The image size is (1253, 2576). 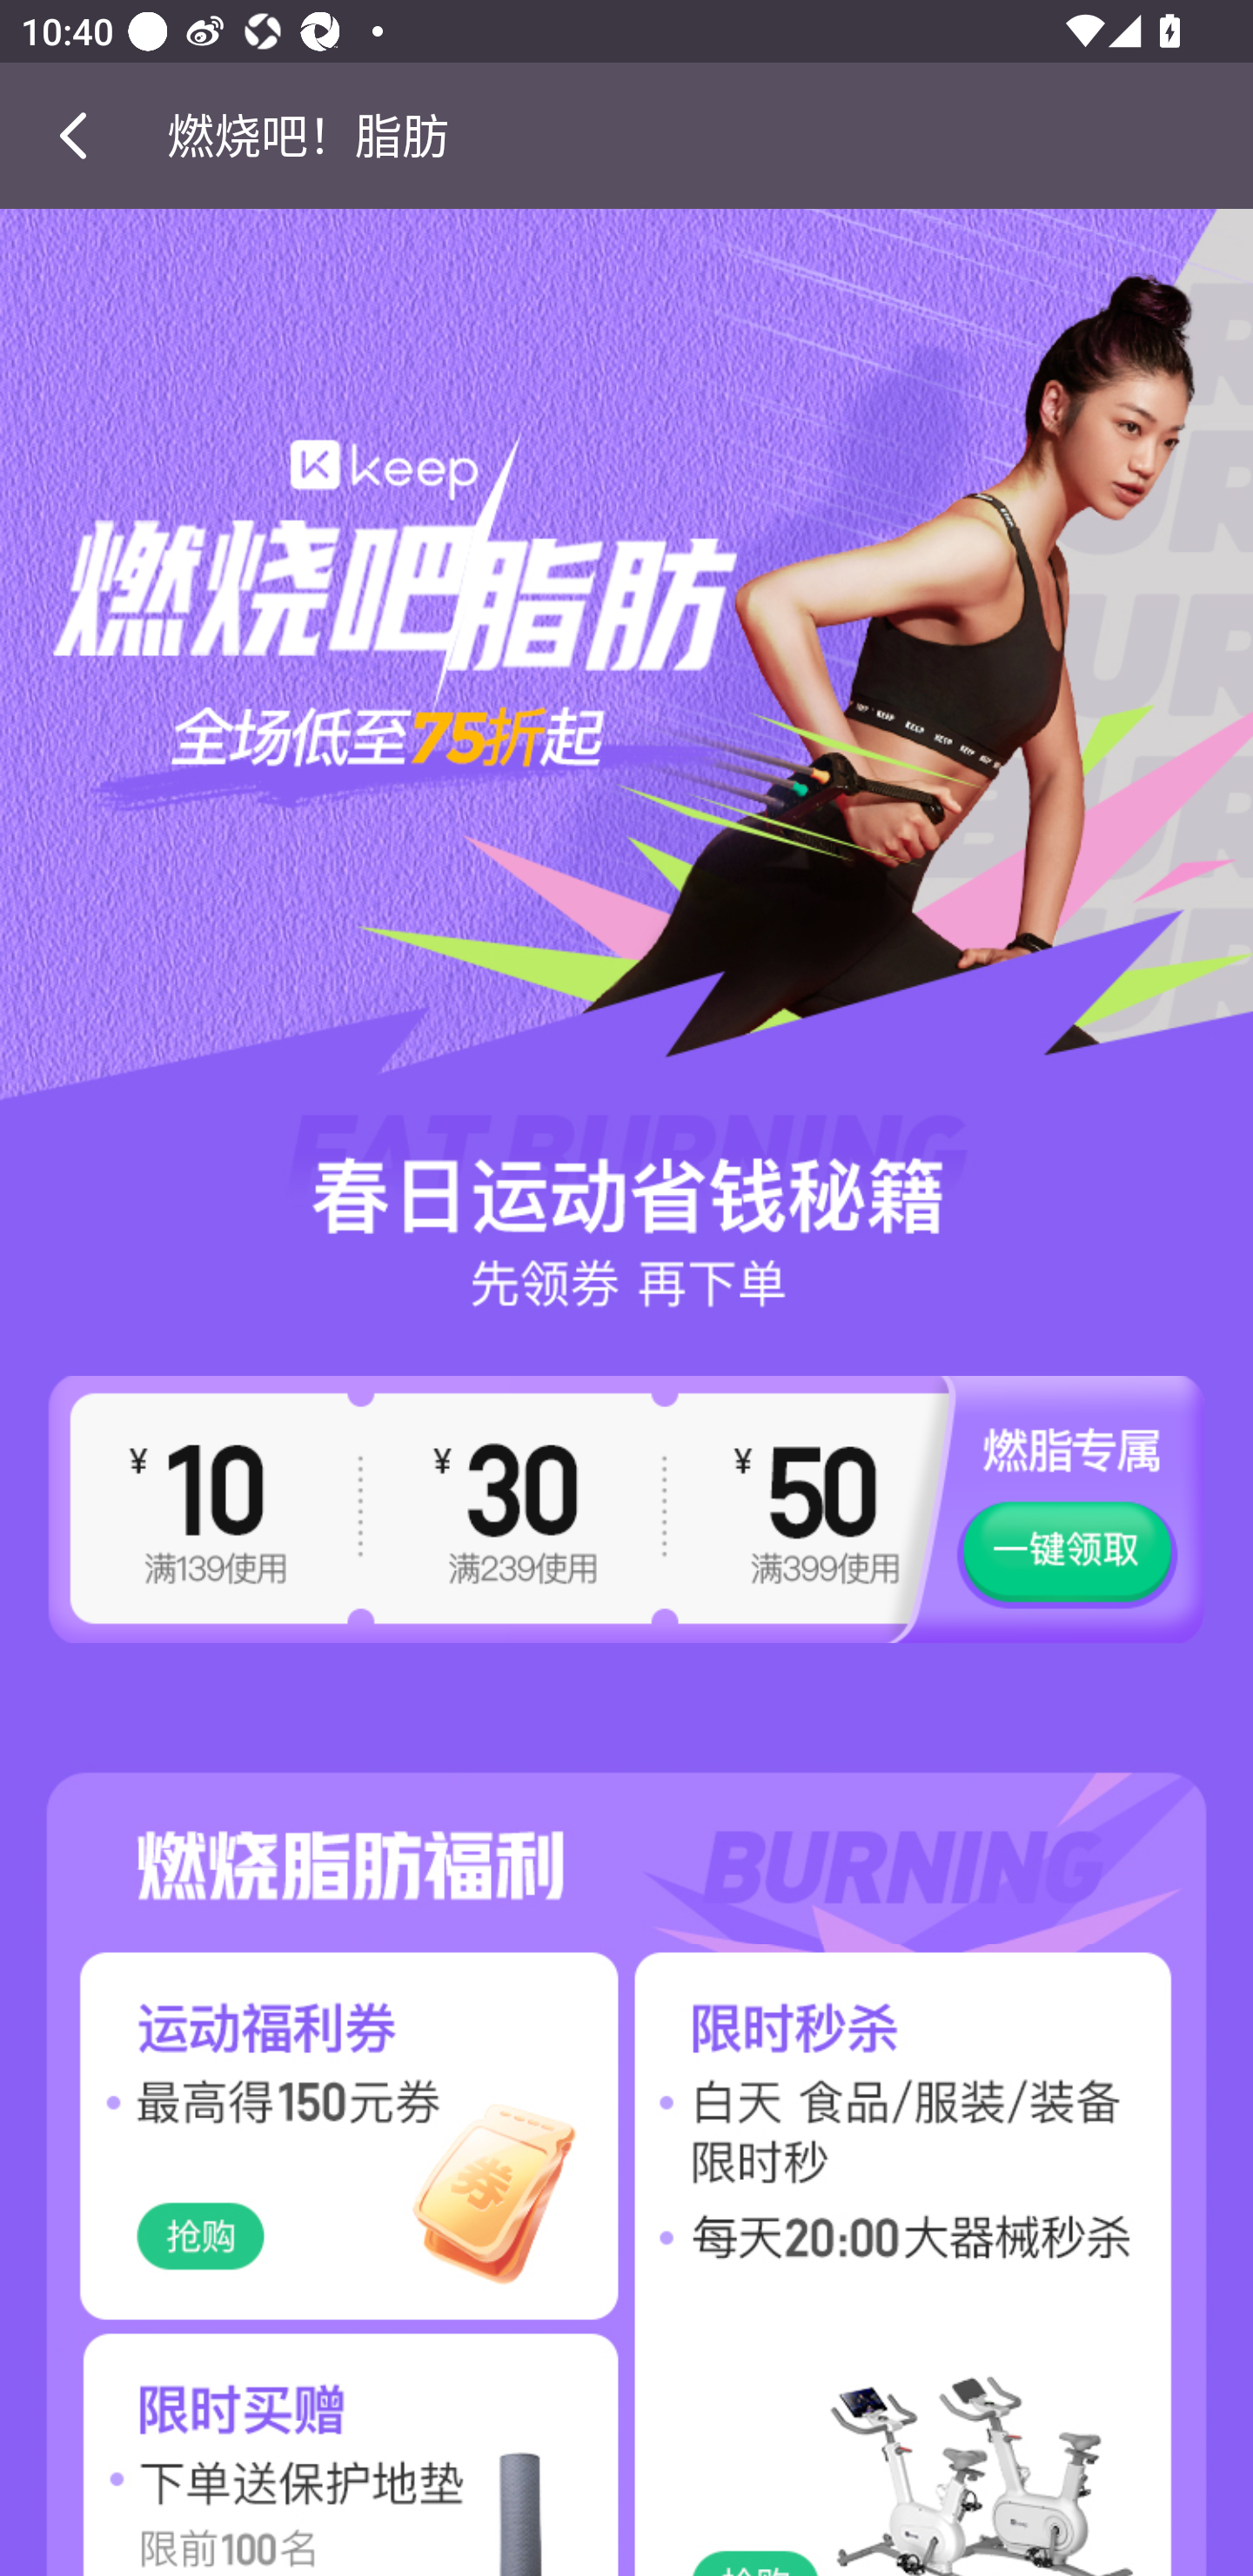 What do you see at coordinates (313, 2136) in the screenshot?
I see `1709893556585_375x231` at bounding box center [313, 2136].